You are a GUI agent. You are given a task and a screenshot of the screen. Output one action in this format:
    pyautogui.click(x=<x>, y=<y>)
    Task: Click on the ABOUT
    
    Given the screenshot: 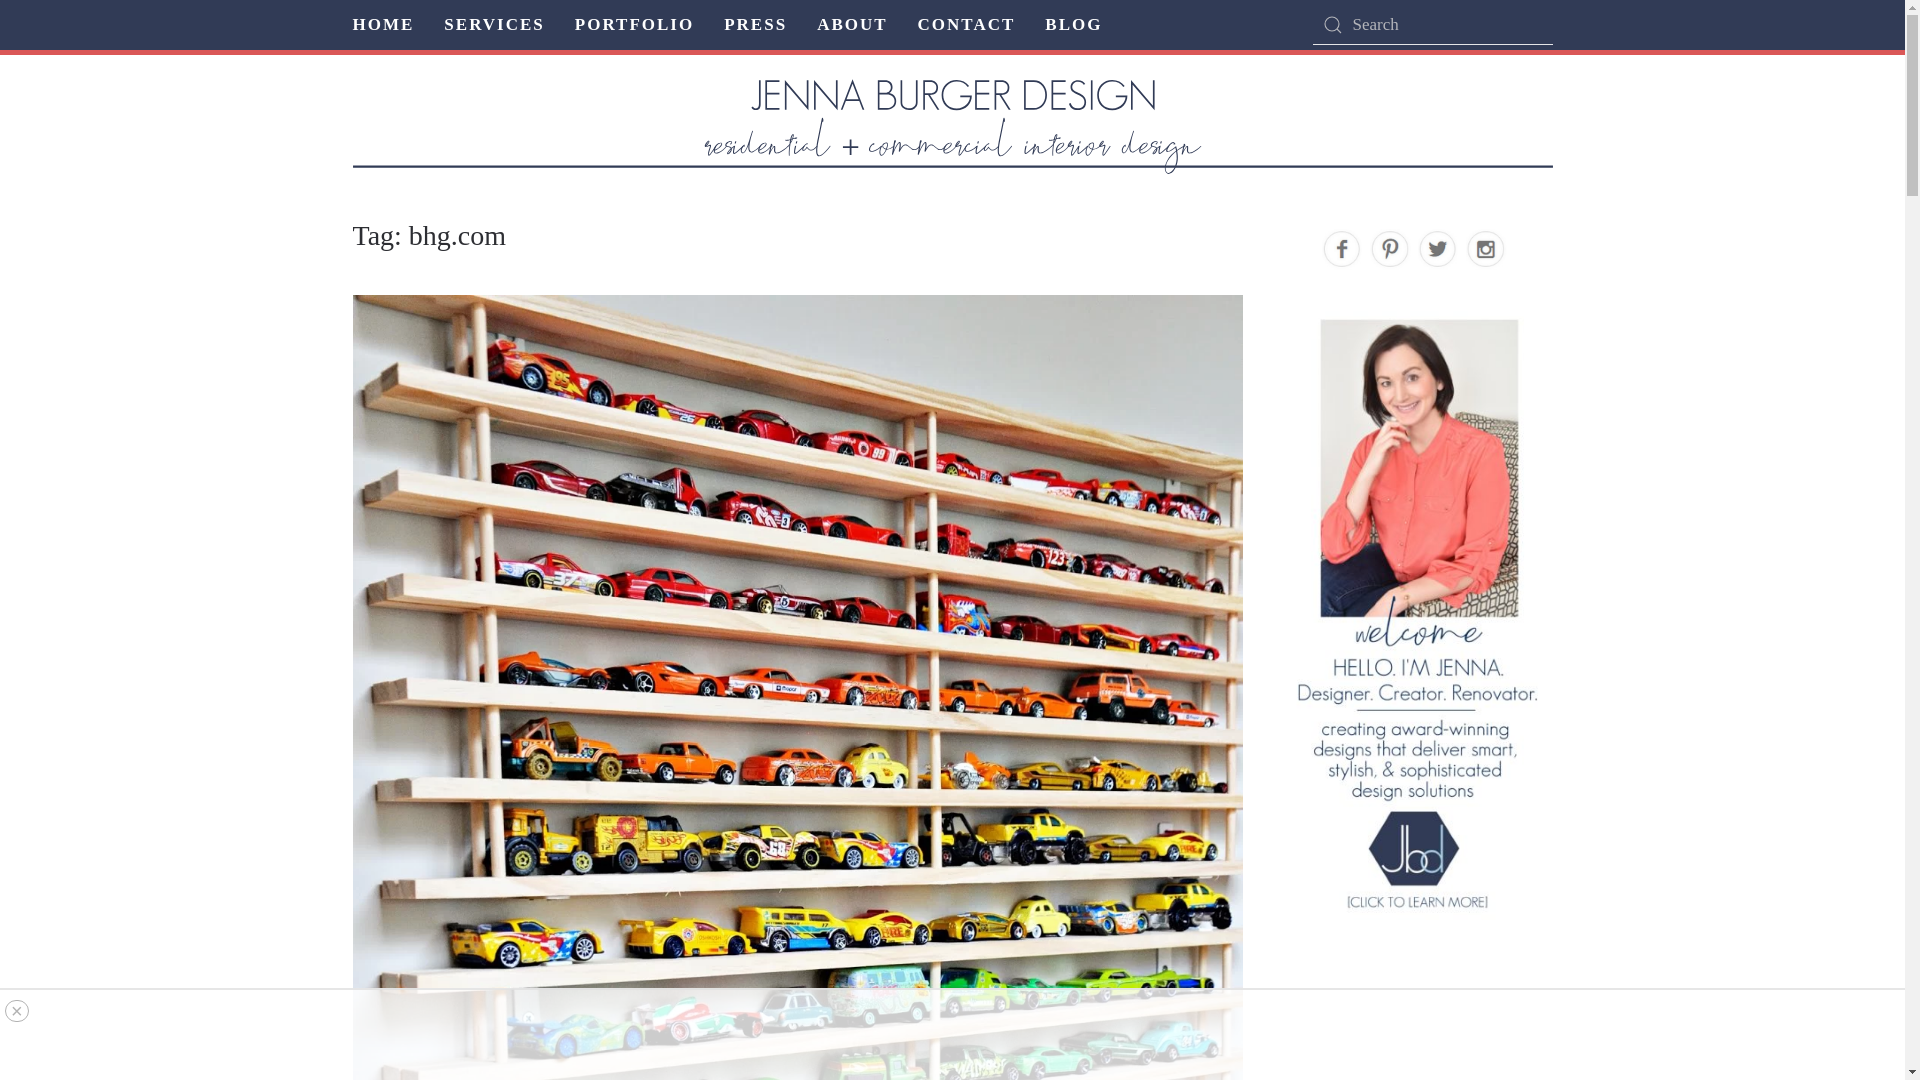 What is the action you would take?
    pyautogui.click(x=852, y=24)
    